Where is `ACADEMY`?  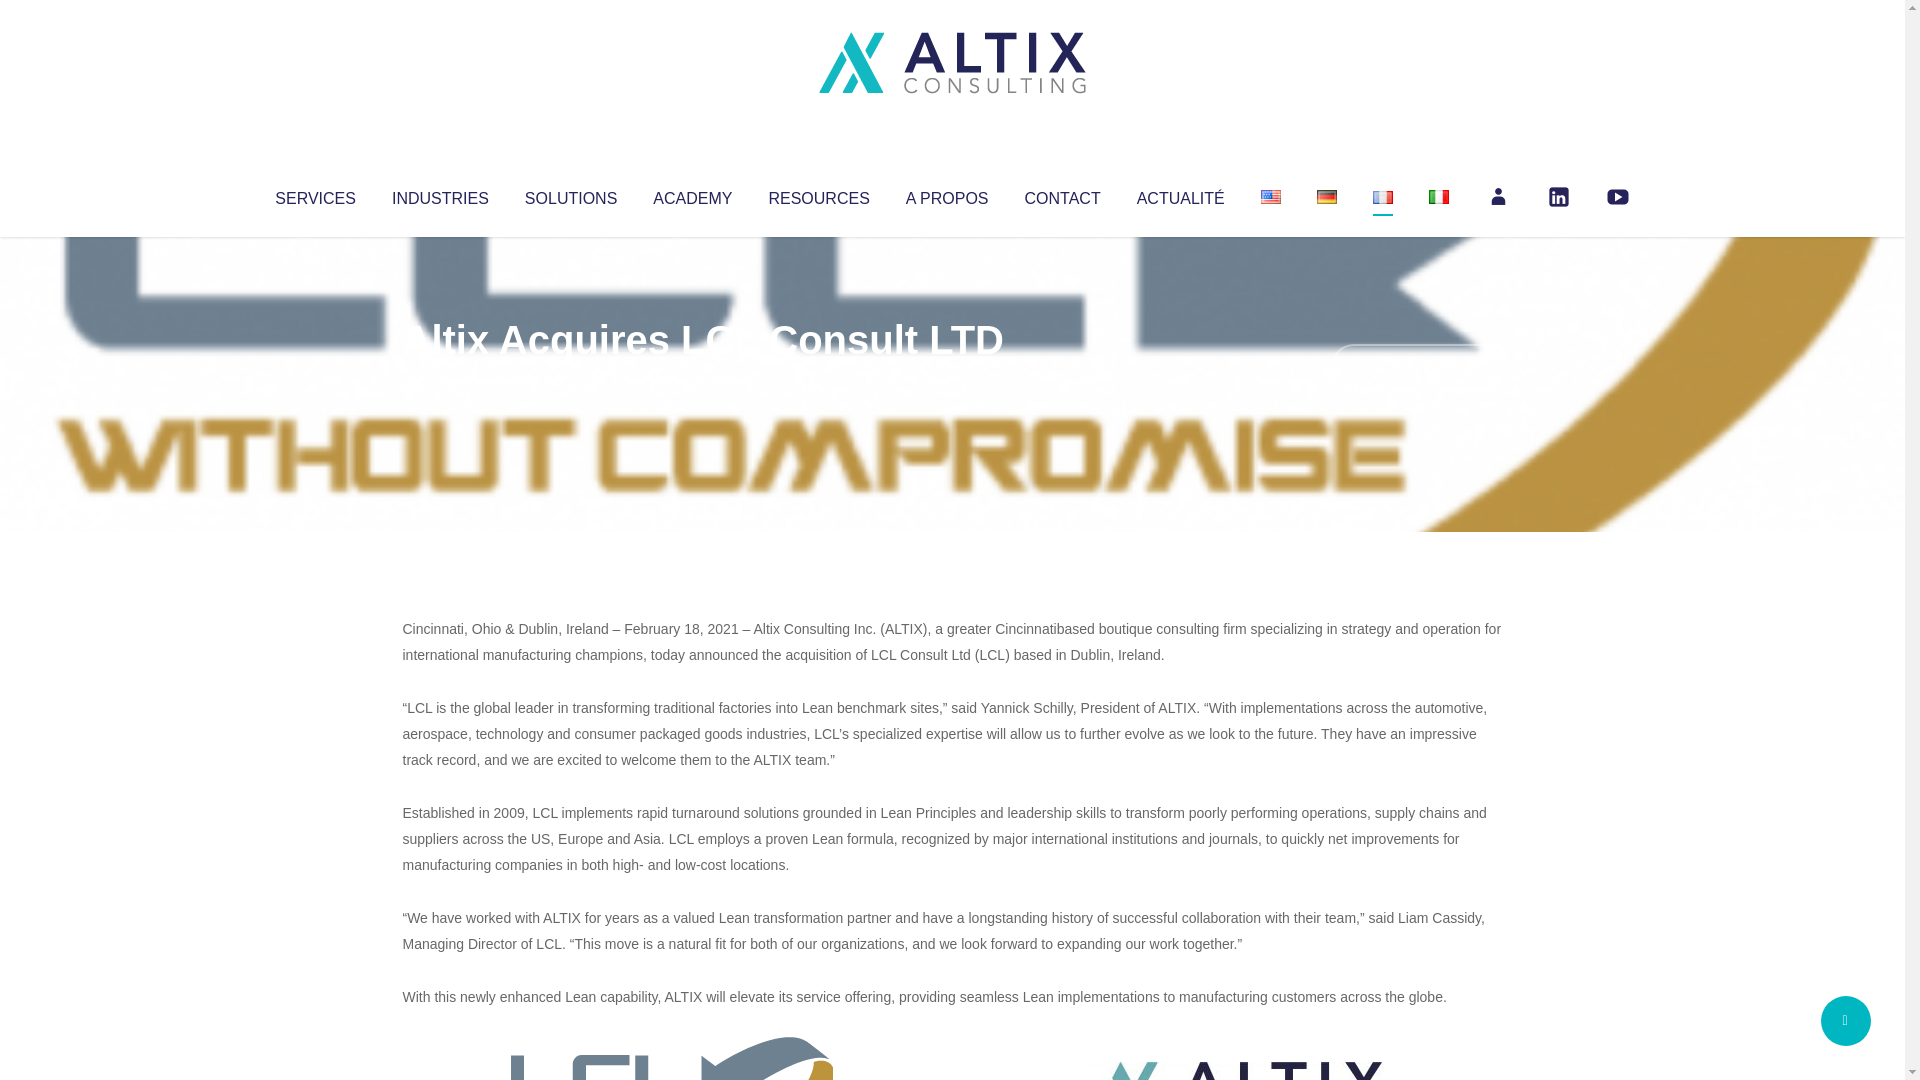 ACADEMY is located at coordinates (692, 194).